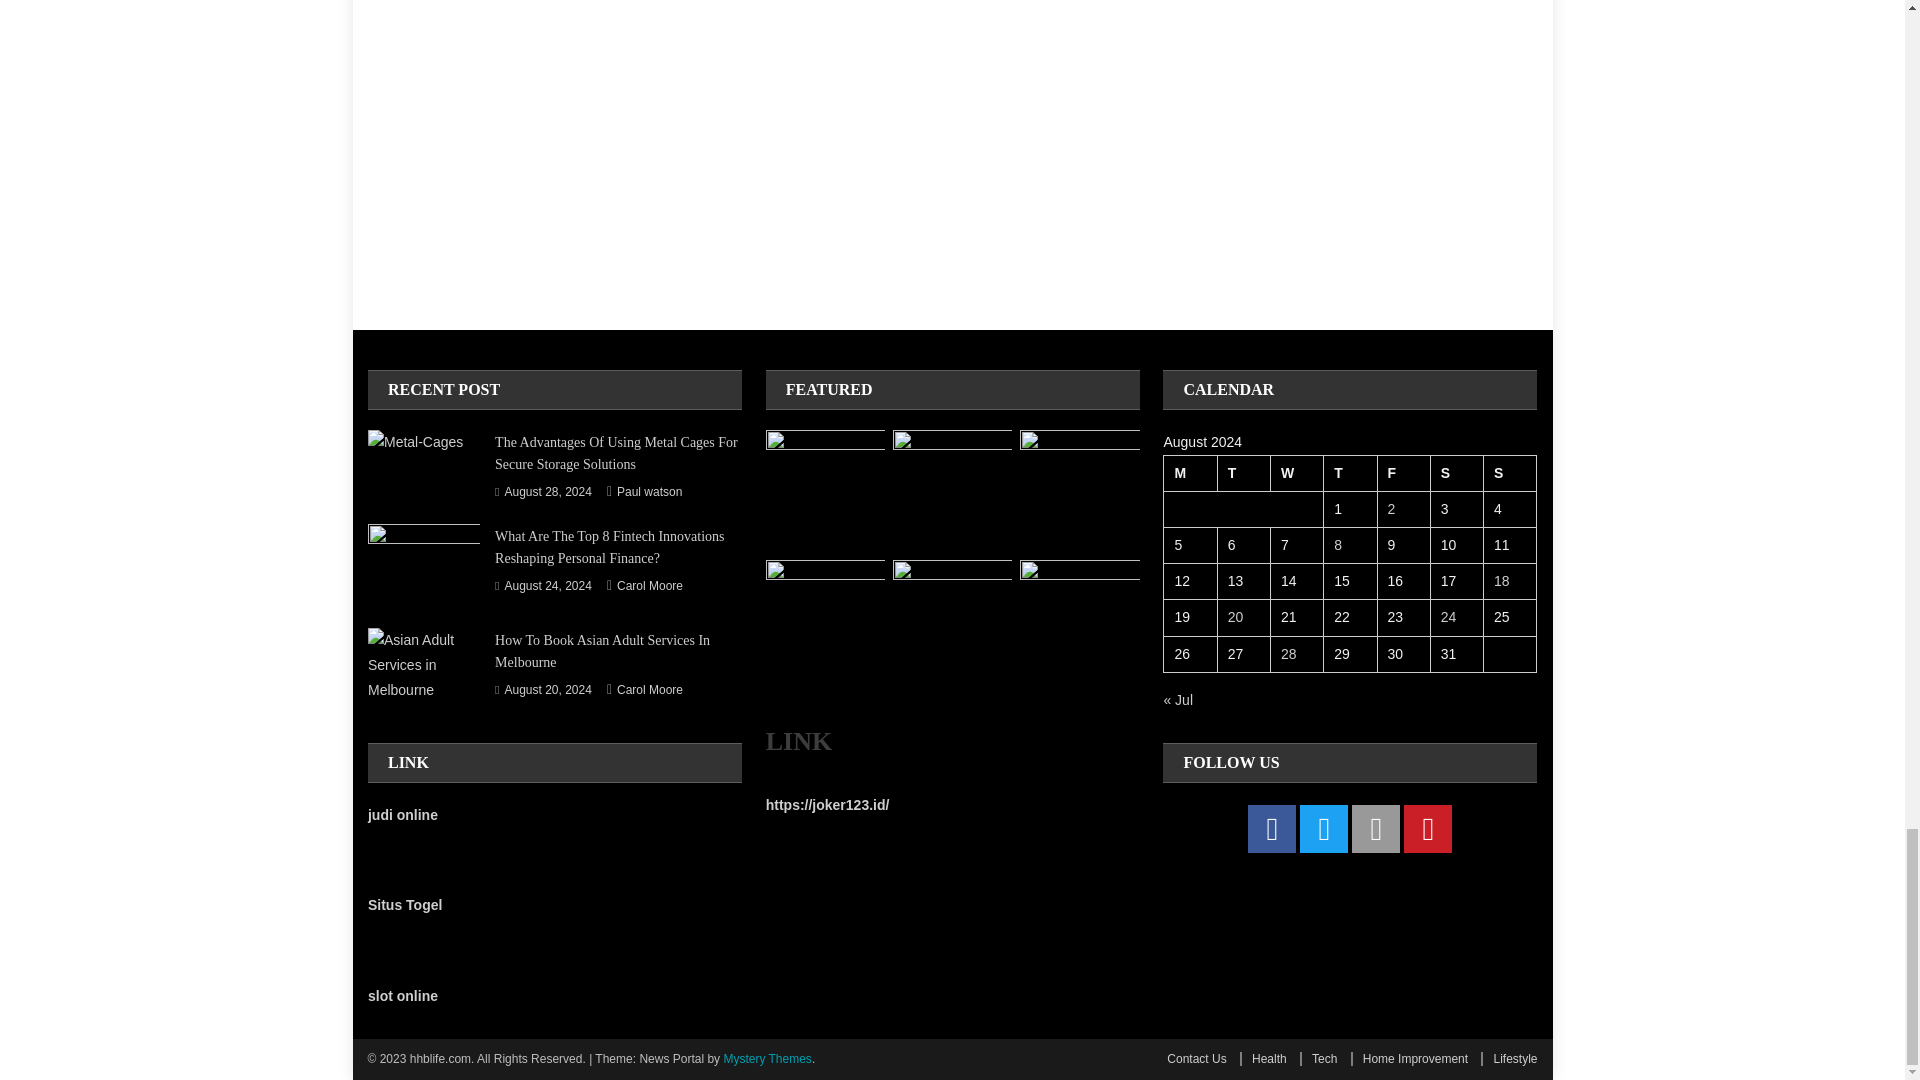  I want to click on Pinterest, so click(1427, 828).